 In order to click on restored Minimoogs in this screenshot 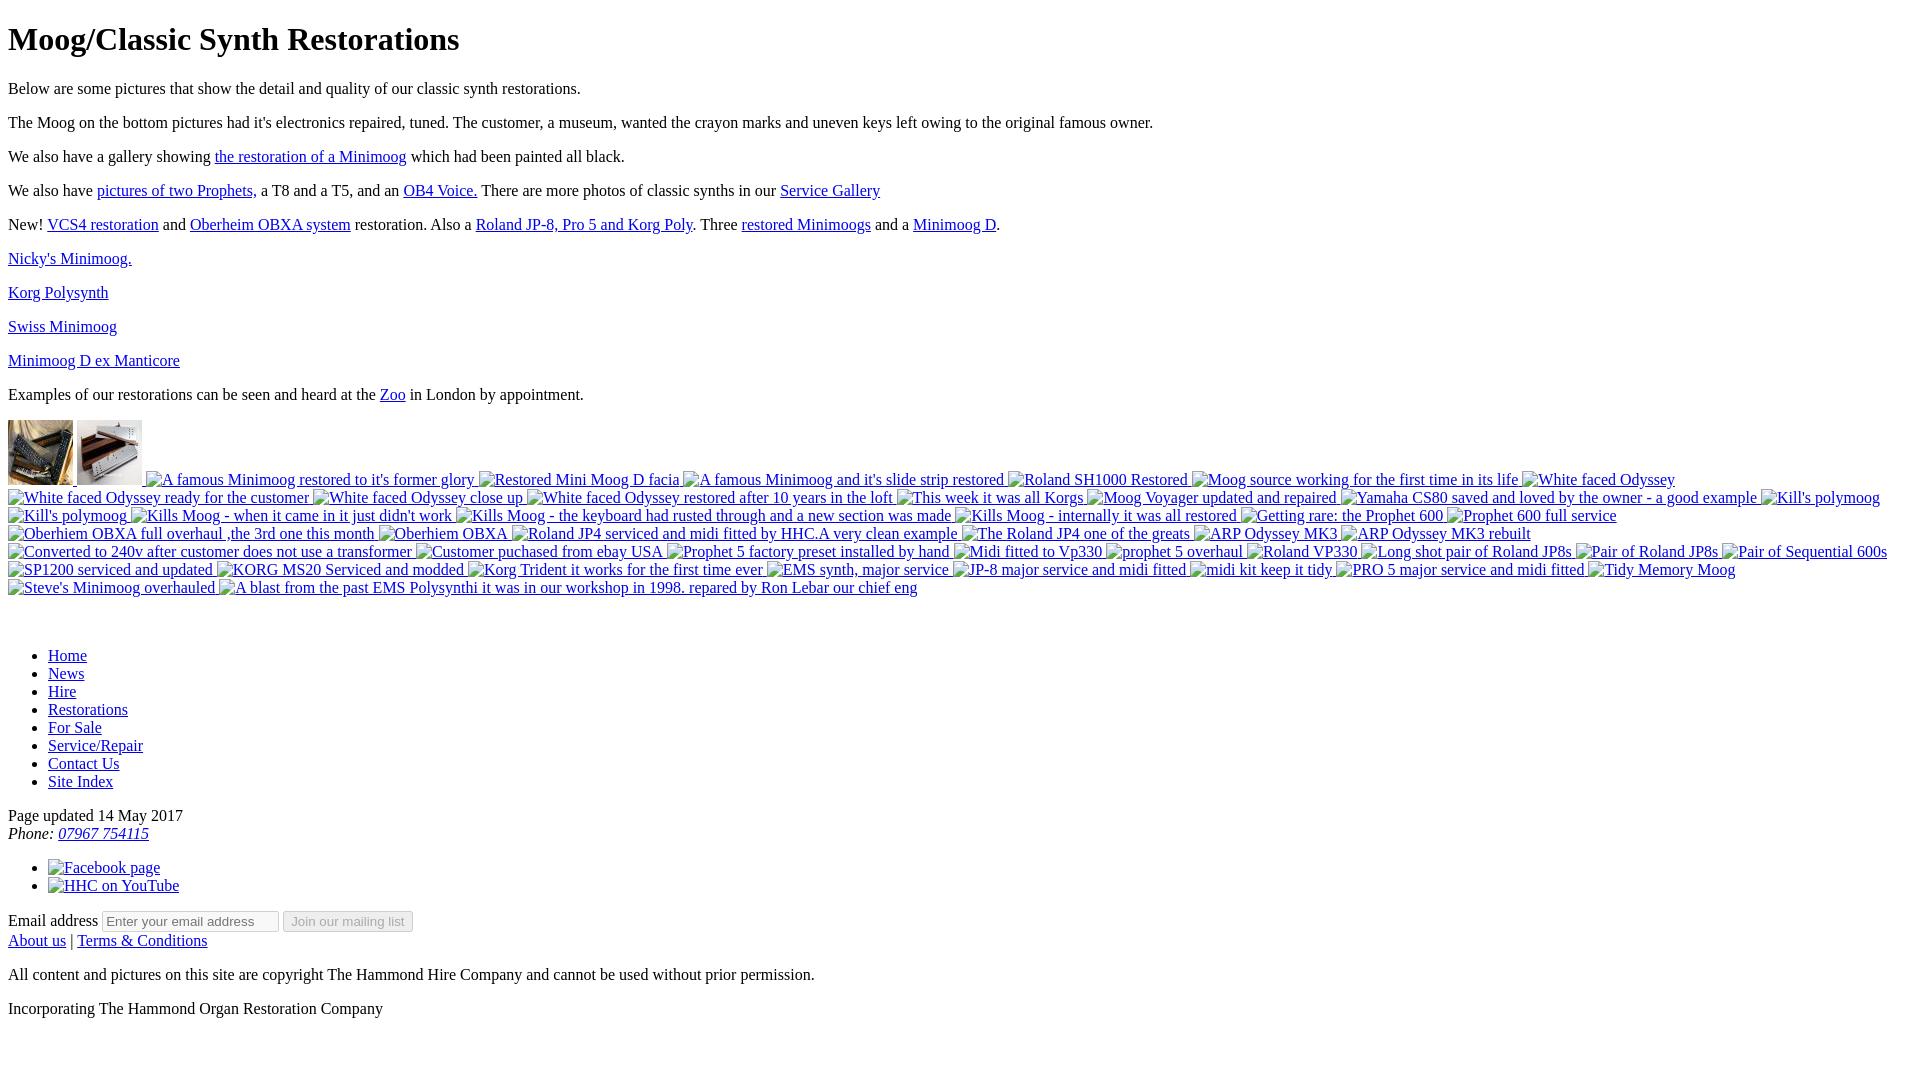, I will do `click(806, 224)`.